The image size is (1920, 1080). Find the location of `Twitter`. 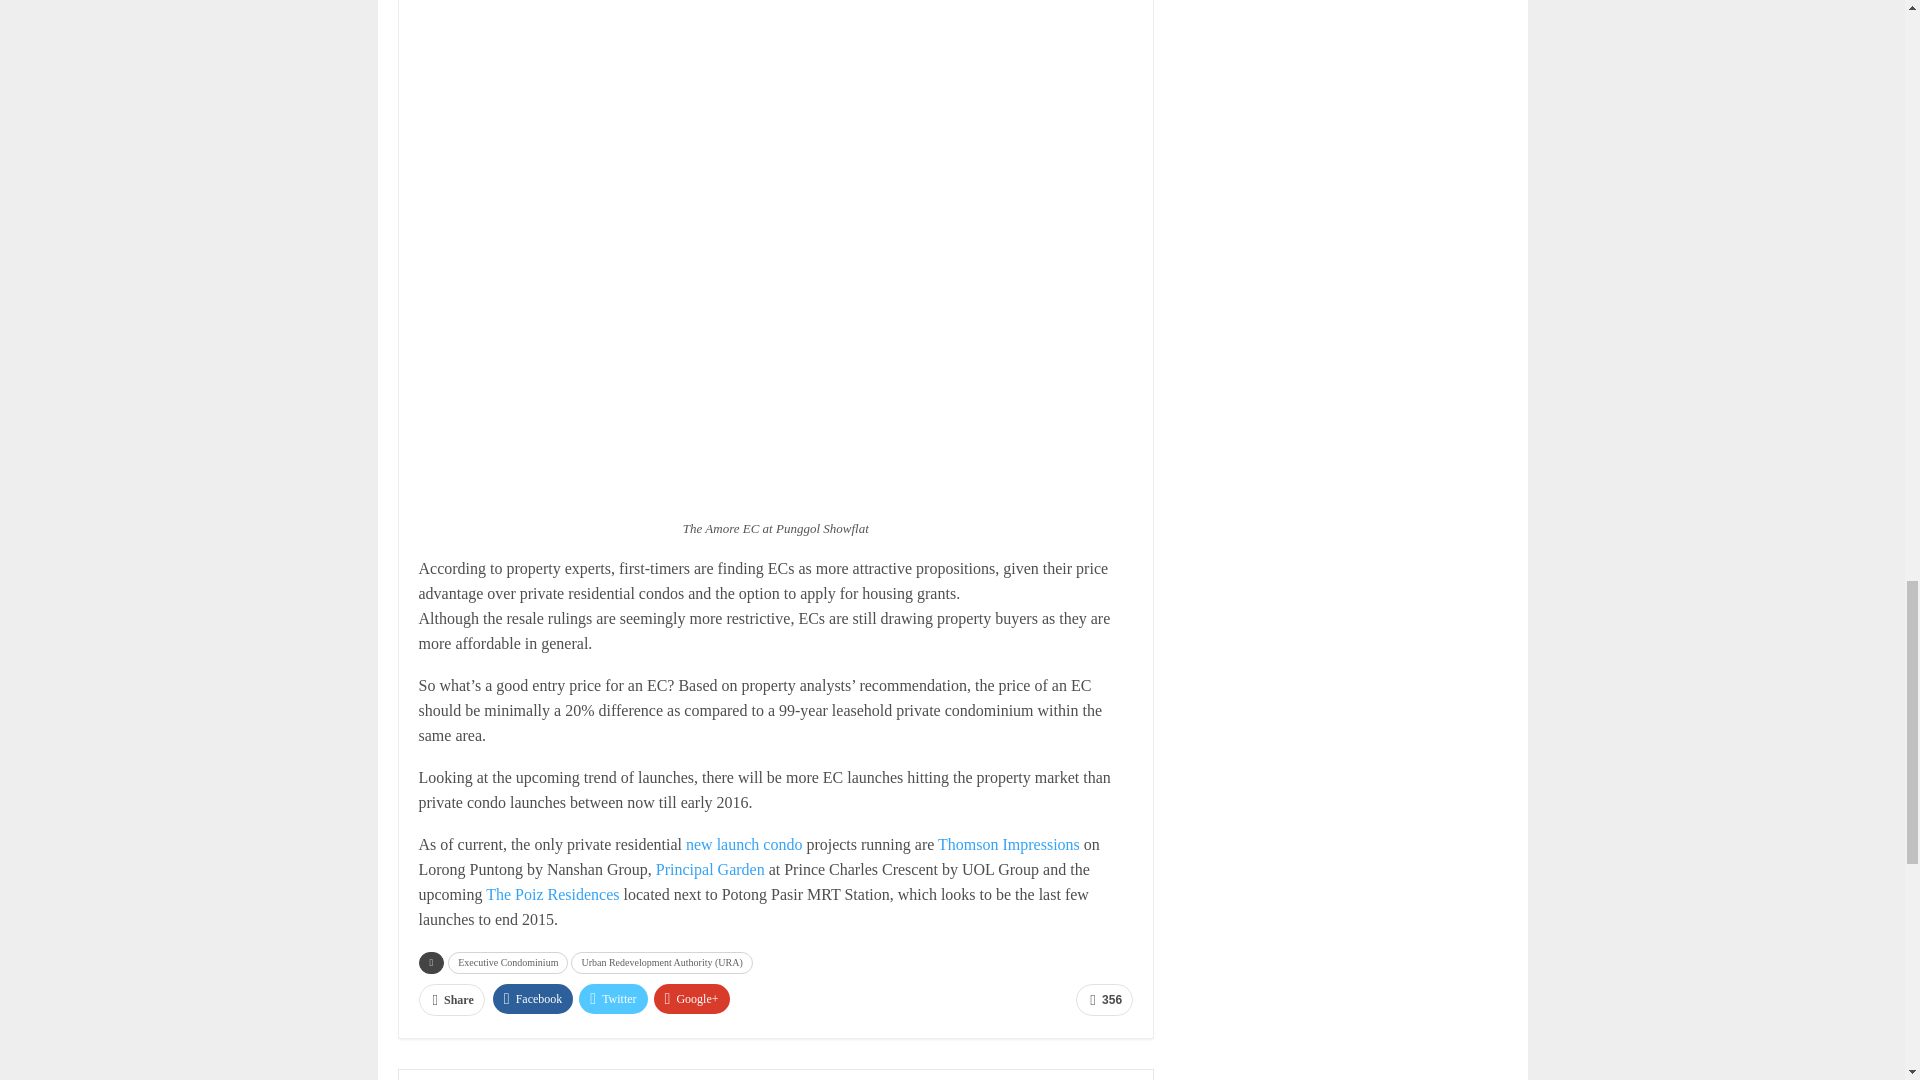

Twitter is located at coordinates (613, 998).